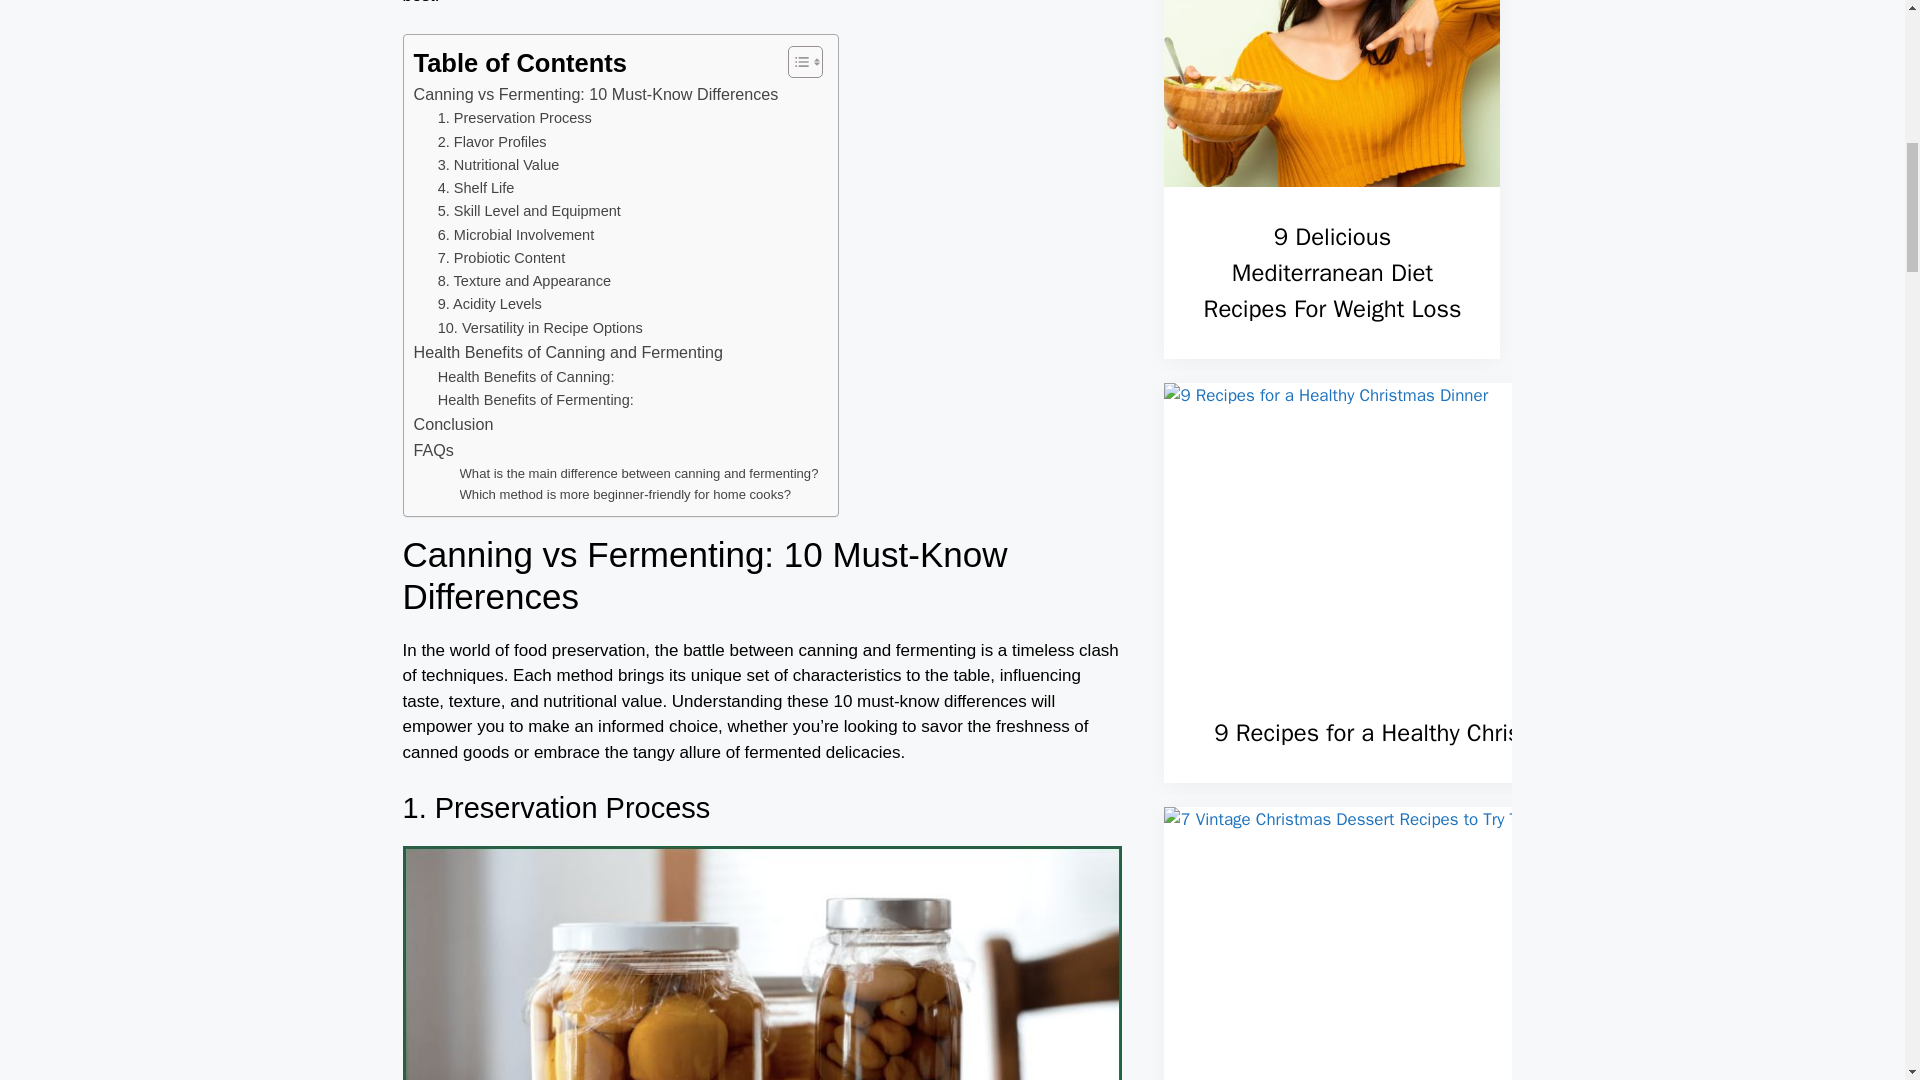  Describe the element at coordinates (502, 258) in the screenshot. I see `7. Probiotic Content` at that location.